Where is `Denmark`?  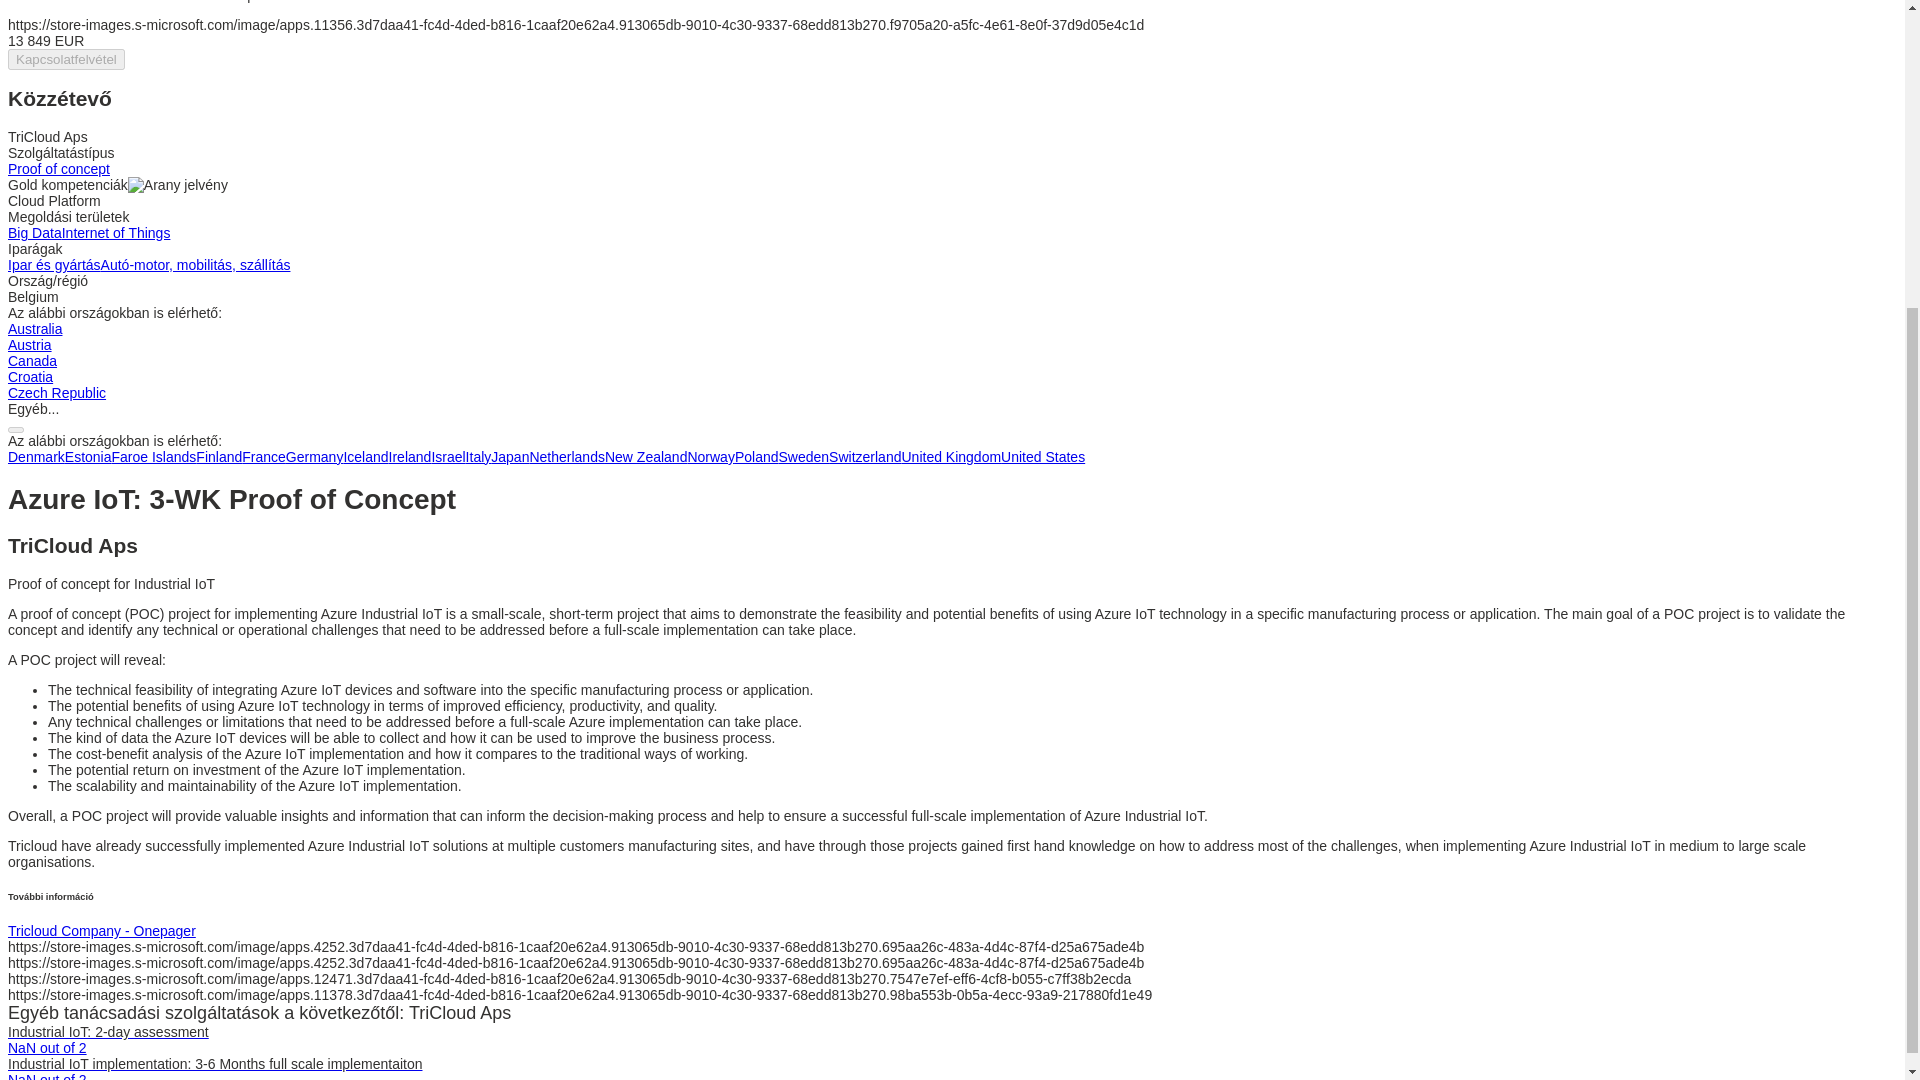
Denmark is located at coordinates (36, 457).